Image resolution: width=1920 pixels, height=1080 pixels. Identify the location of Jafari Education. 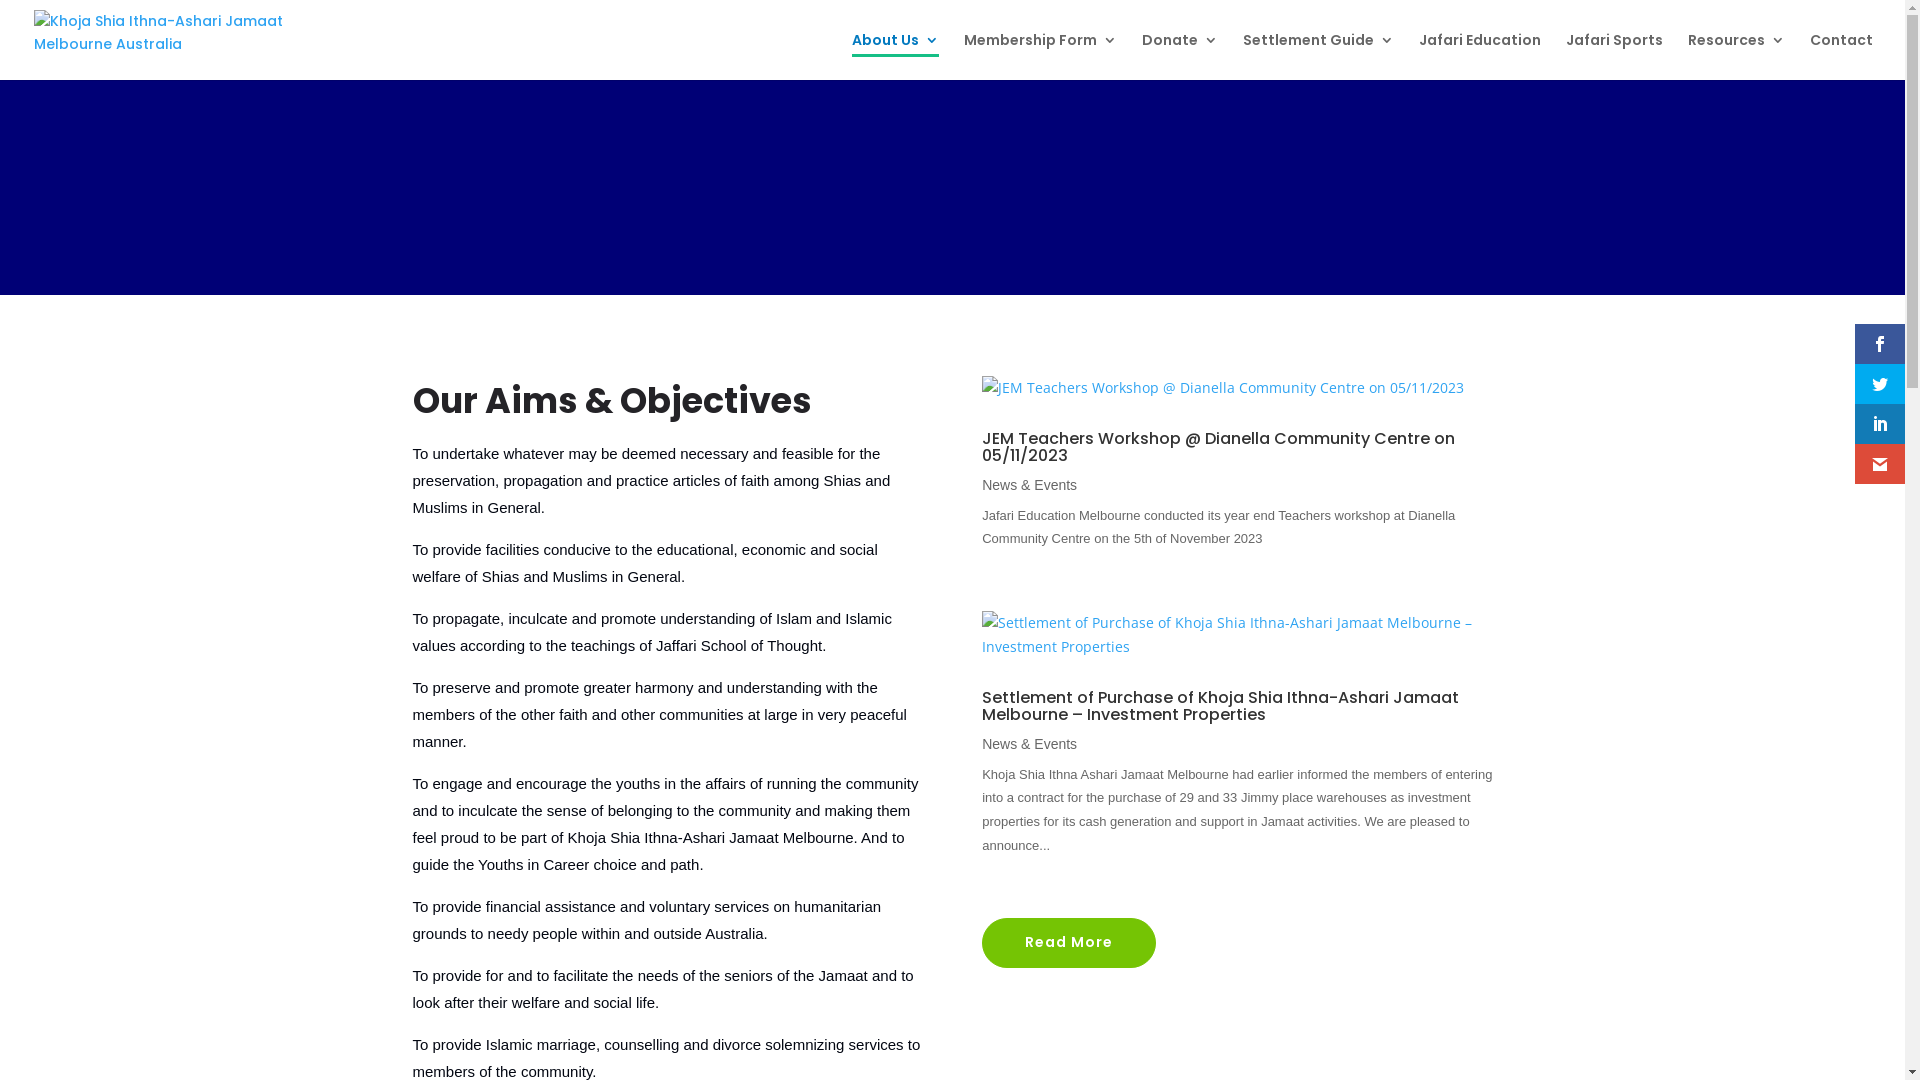
(1480, 56).